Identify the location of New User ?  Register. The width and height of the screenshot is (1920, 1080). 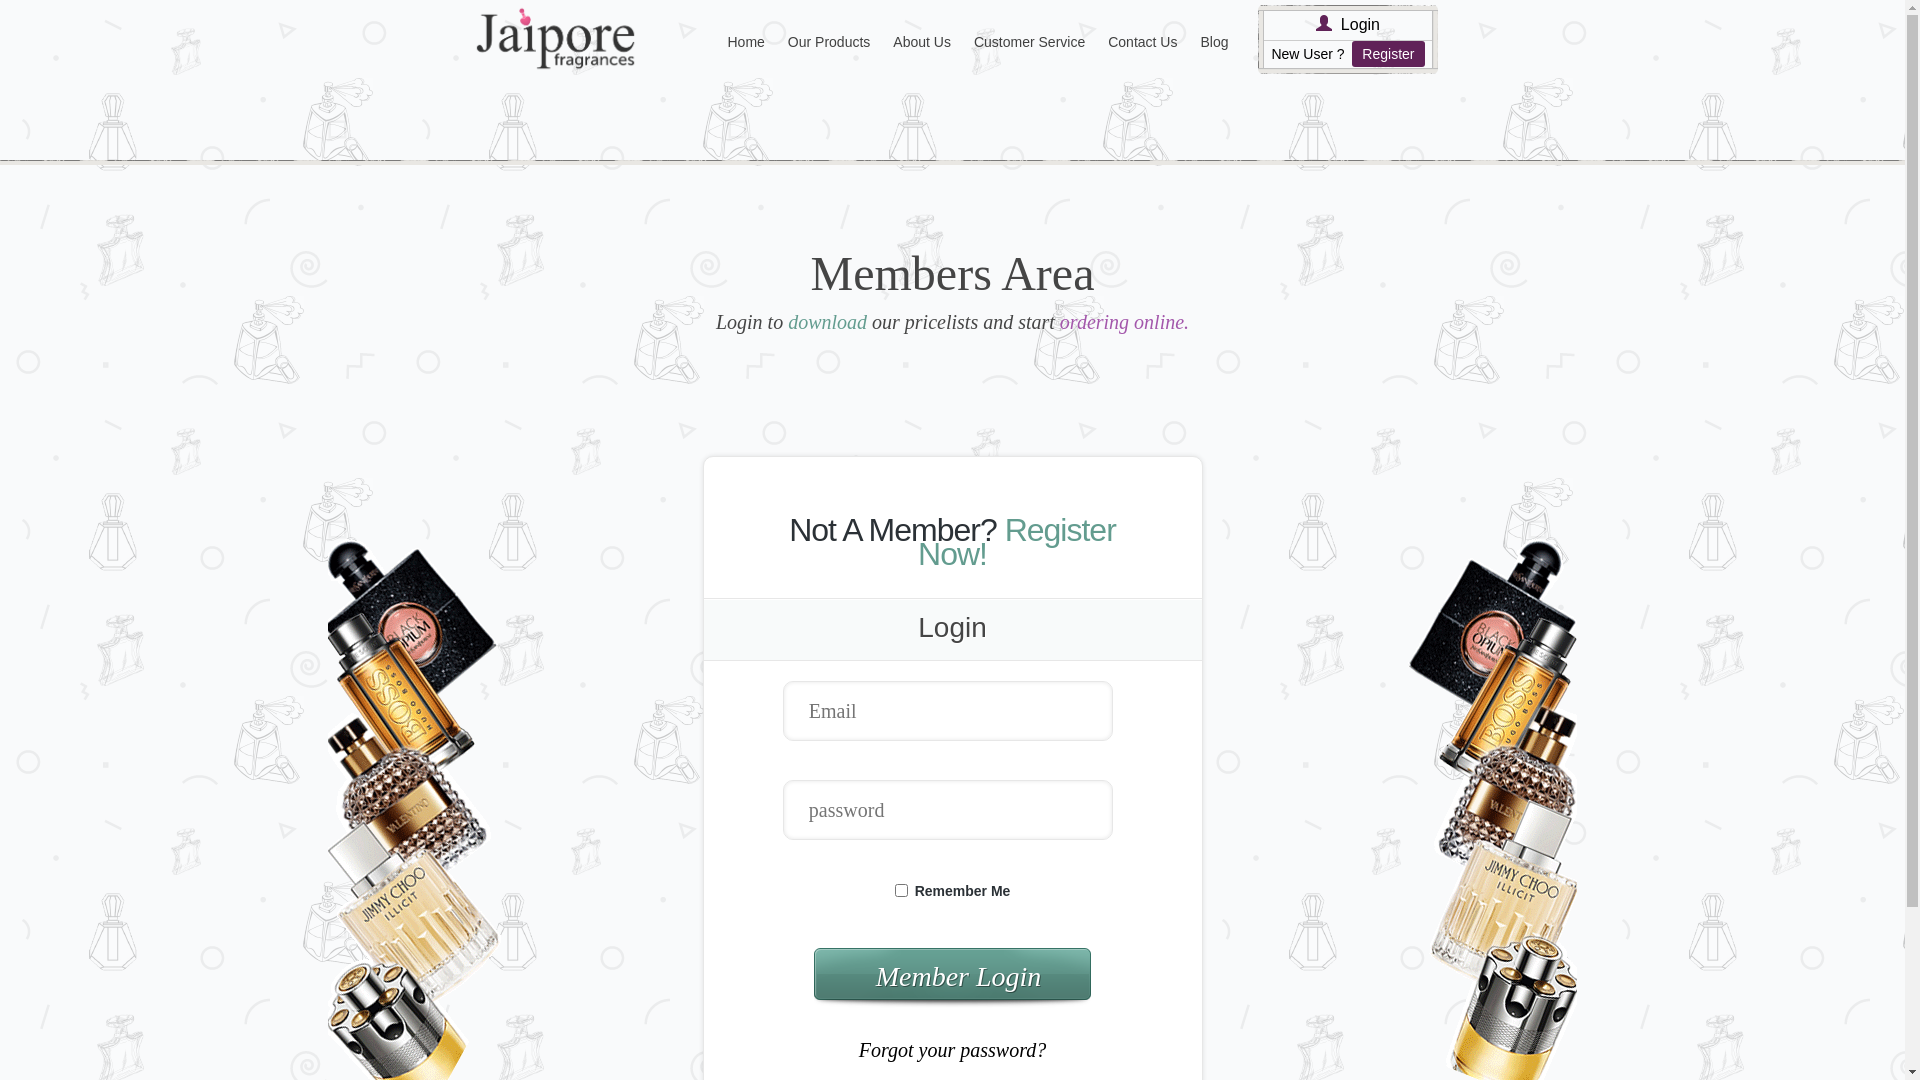
(1348, 54).